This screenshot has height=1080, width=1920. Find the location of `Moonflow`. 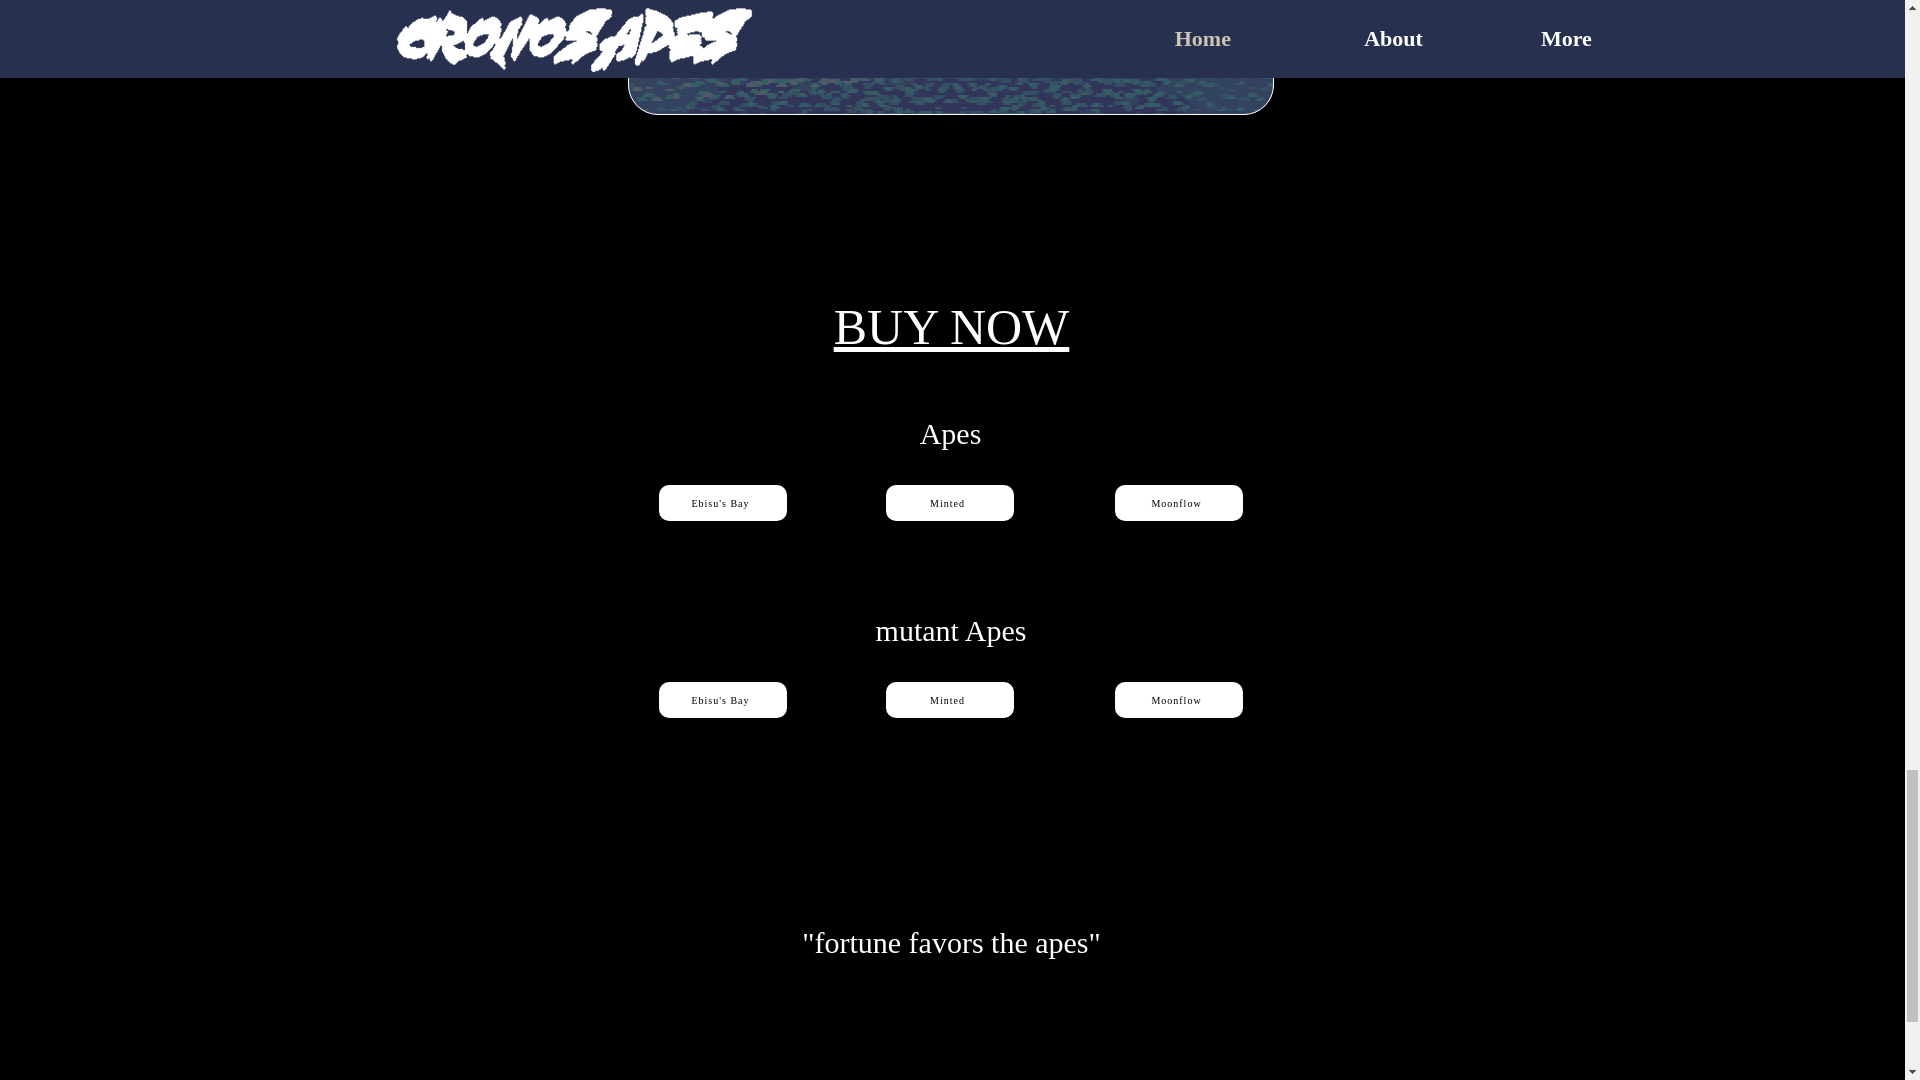

Moonflow is located at coordinates (1178, 700).